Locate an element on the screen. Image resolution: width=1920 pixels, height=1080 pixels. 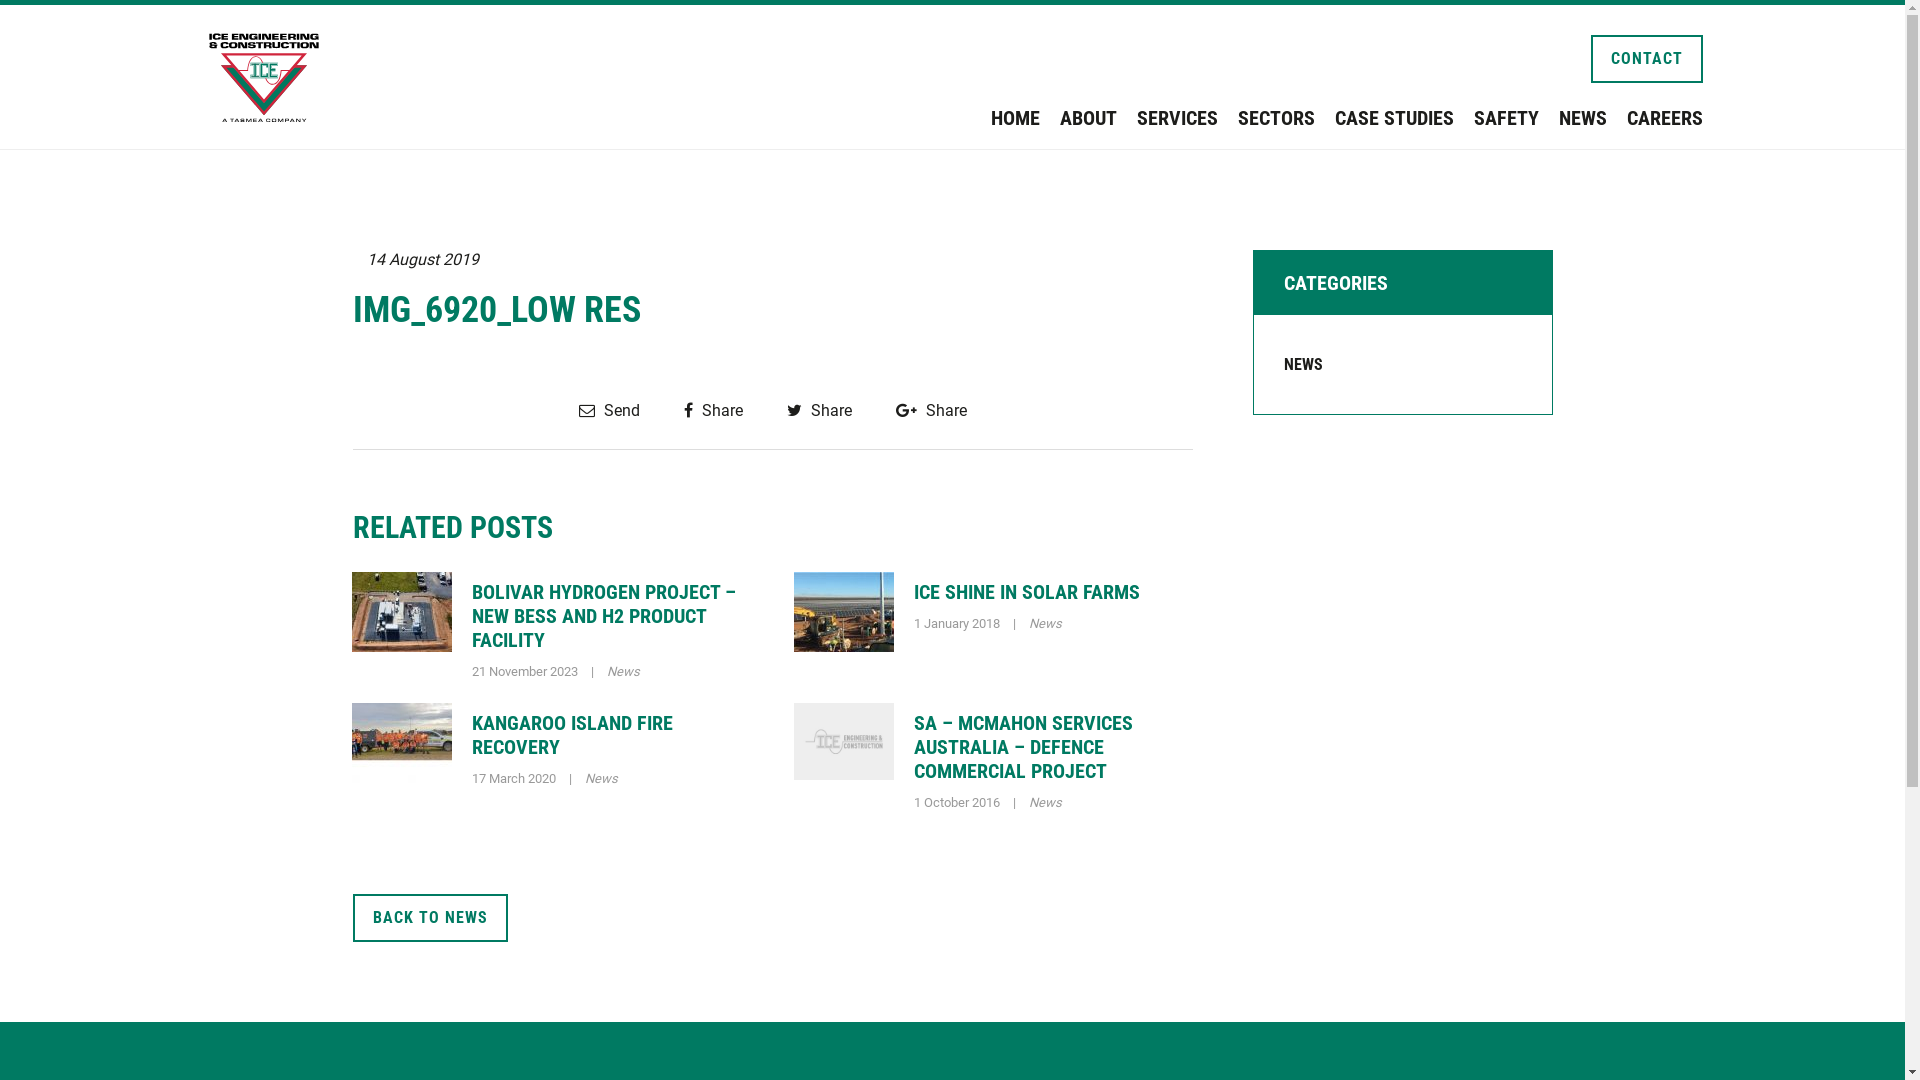
BACK TO NEWS is located at coordinates (429, 918).